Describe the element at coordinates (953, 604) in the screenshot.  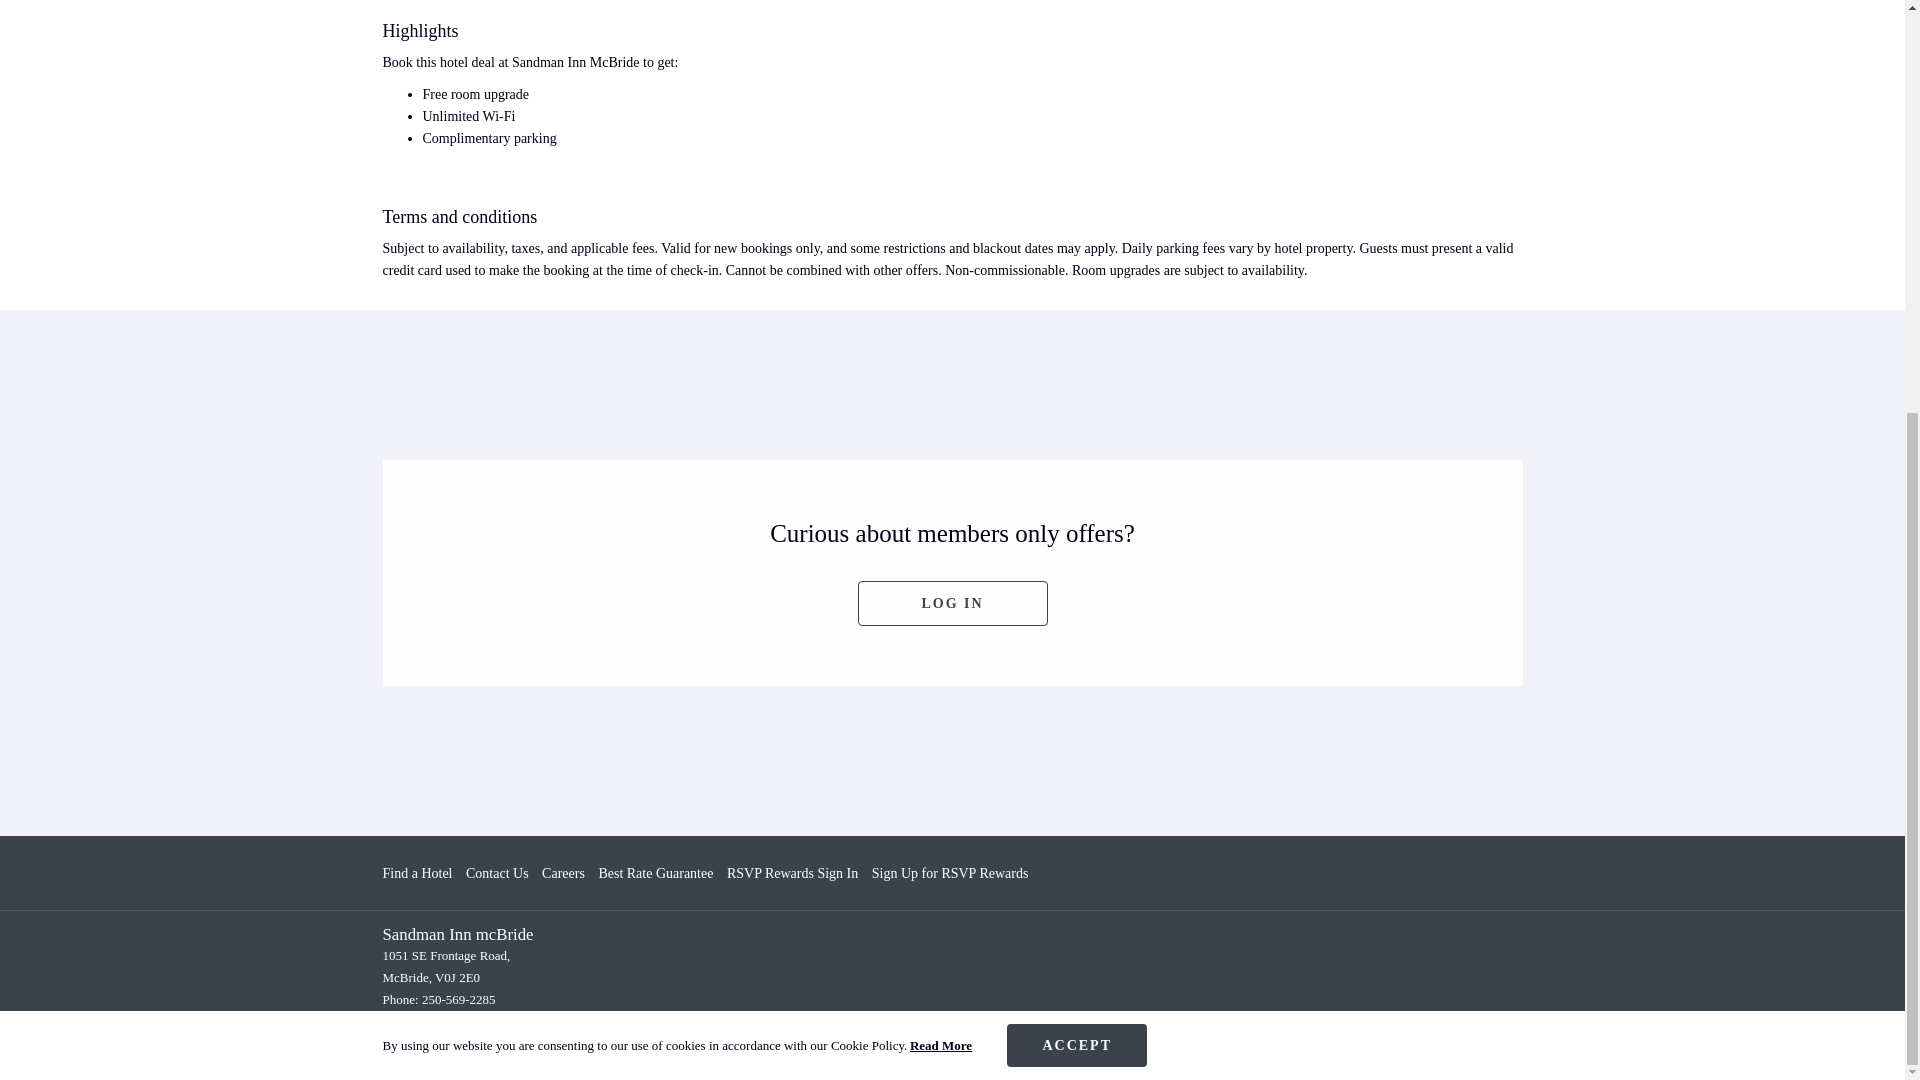
I see `LOG IN` at that location.